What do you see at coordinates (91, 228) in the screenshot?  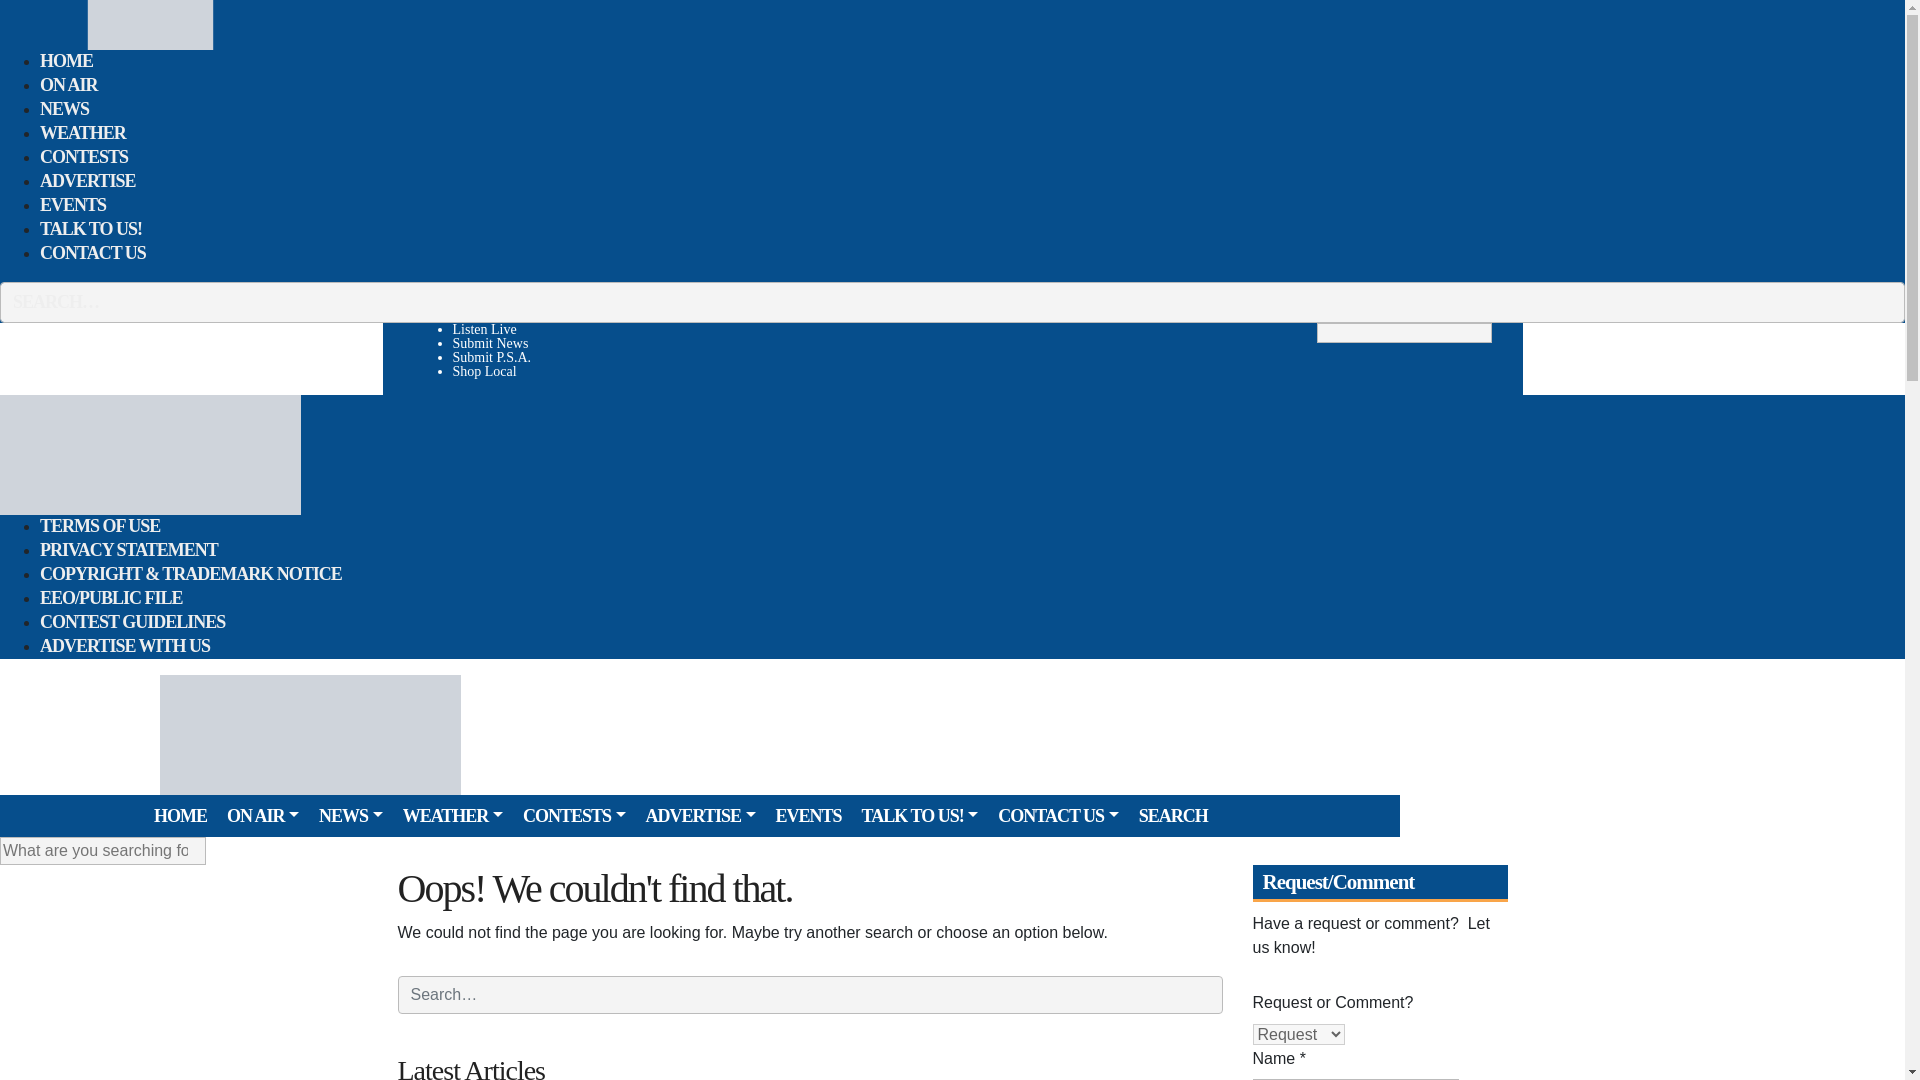 I see `TALK TO US!` at bounding box center [91, 228].